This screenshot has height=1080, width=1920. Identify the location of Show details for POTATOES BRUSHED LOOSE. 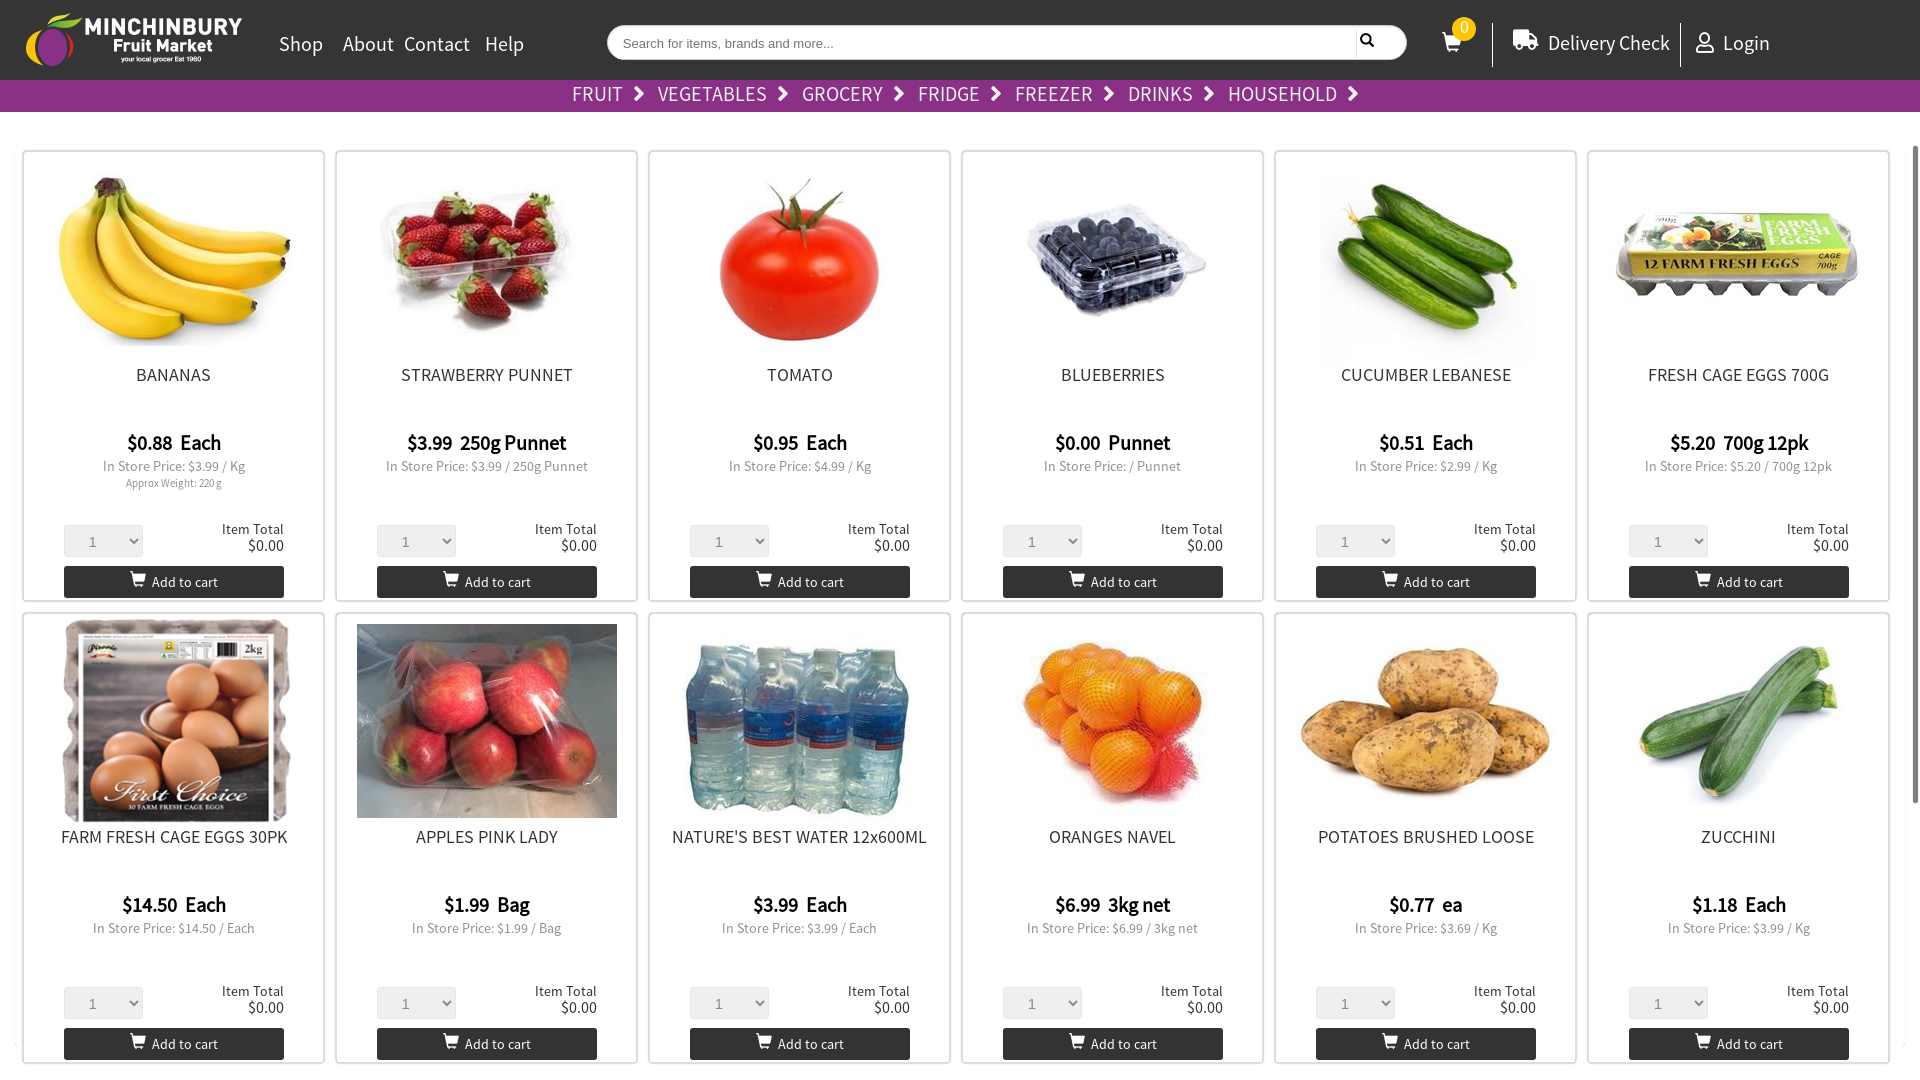
(1426, 721).